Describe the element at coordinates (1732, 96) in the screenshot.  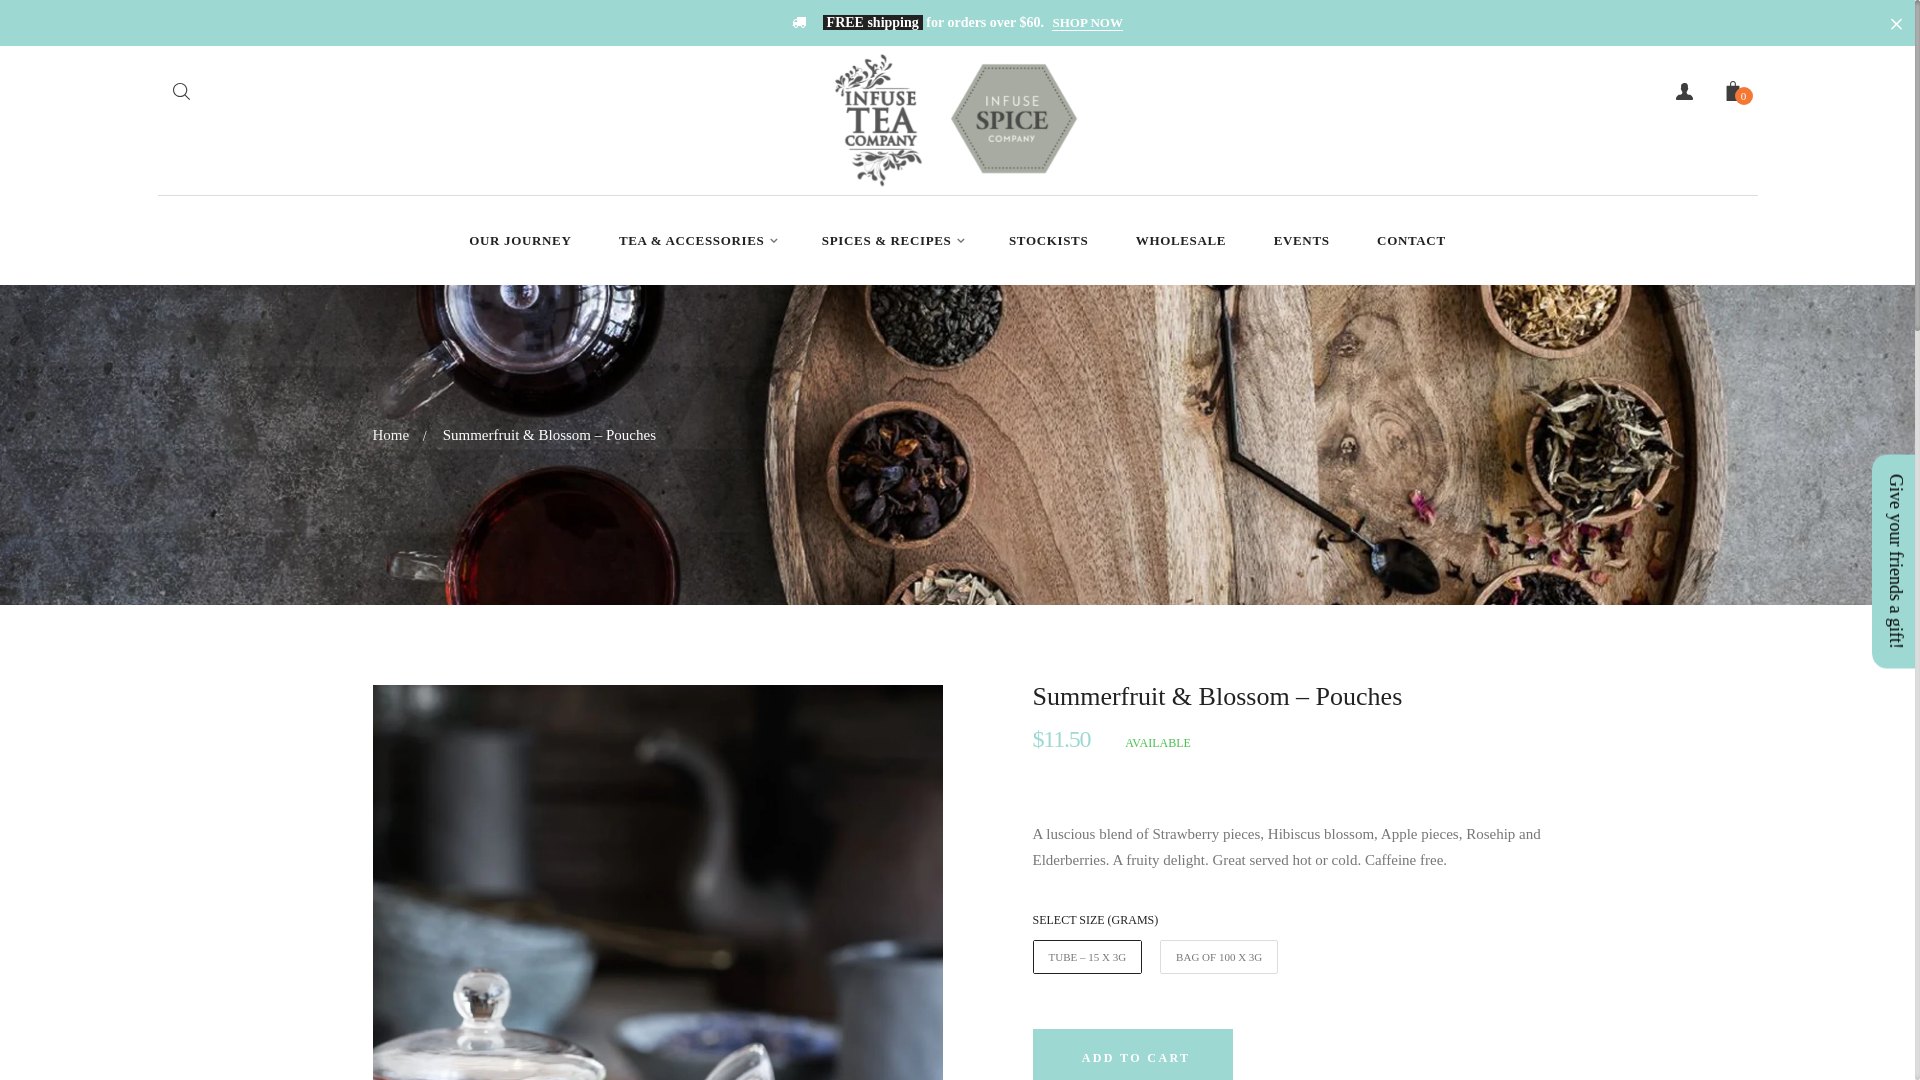
I see `0` at that location.